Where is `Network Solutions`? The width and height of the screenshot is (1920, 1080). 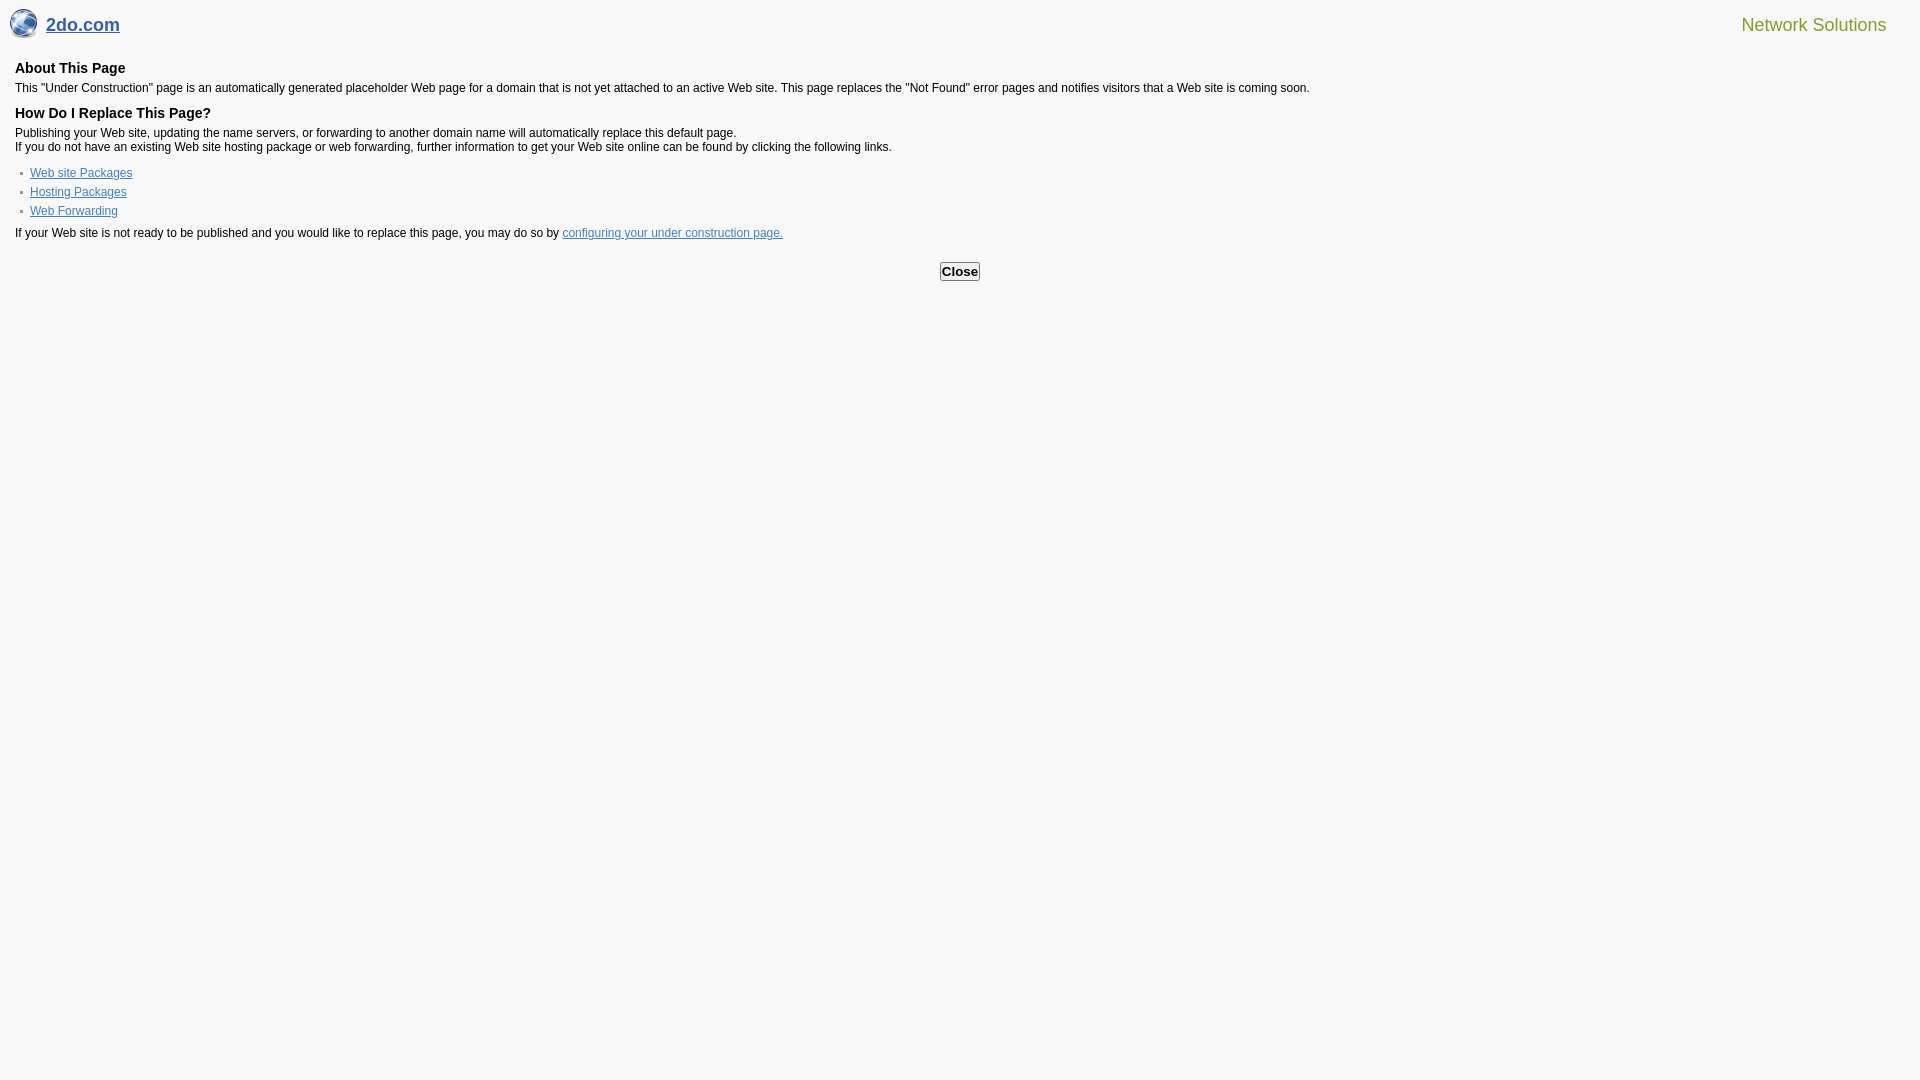 Network Solutions is located at coordinates (1802, 24).